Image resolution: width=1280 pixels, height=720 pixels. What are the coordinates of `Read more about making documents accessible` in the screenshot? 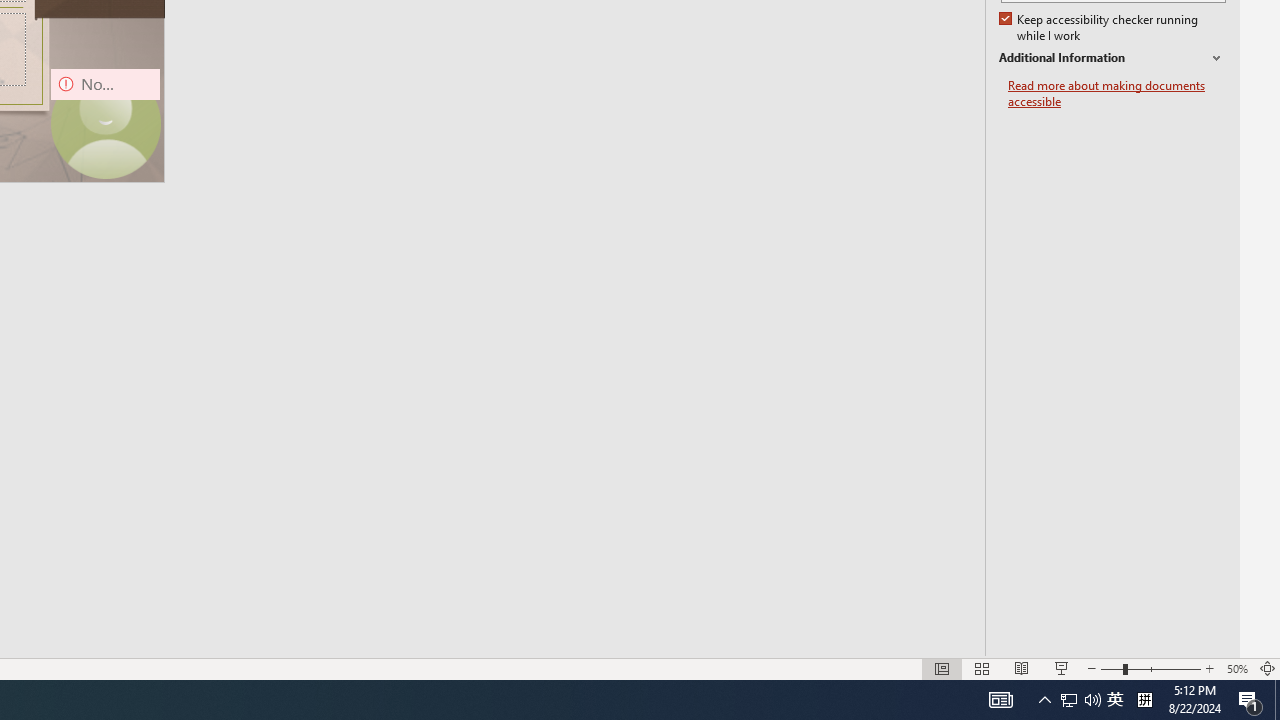 It's located at (1117, 94).